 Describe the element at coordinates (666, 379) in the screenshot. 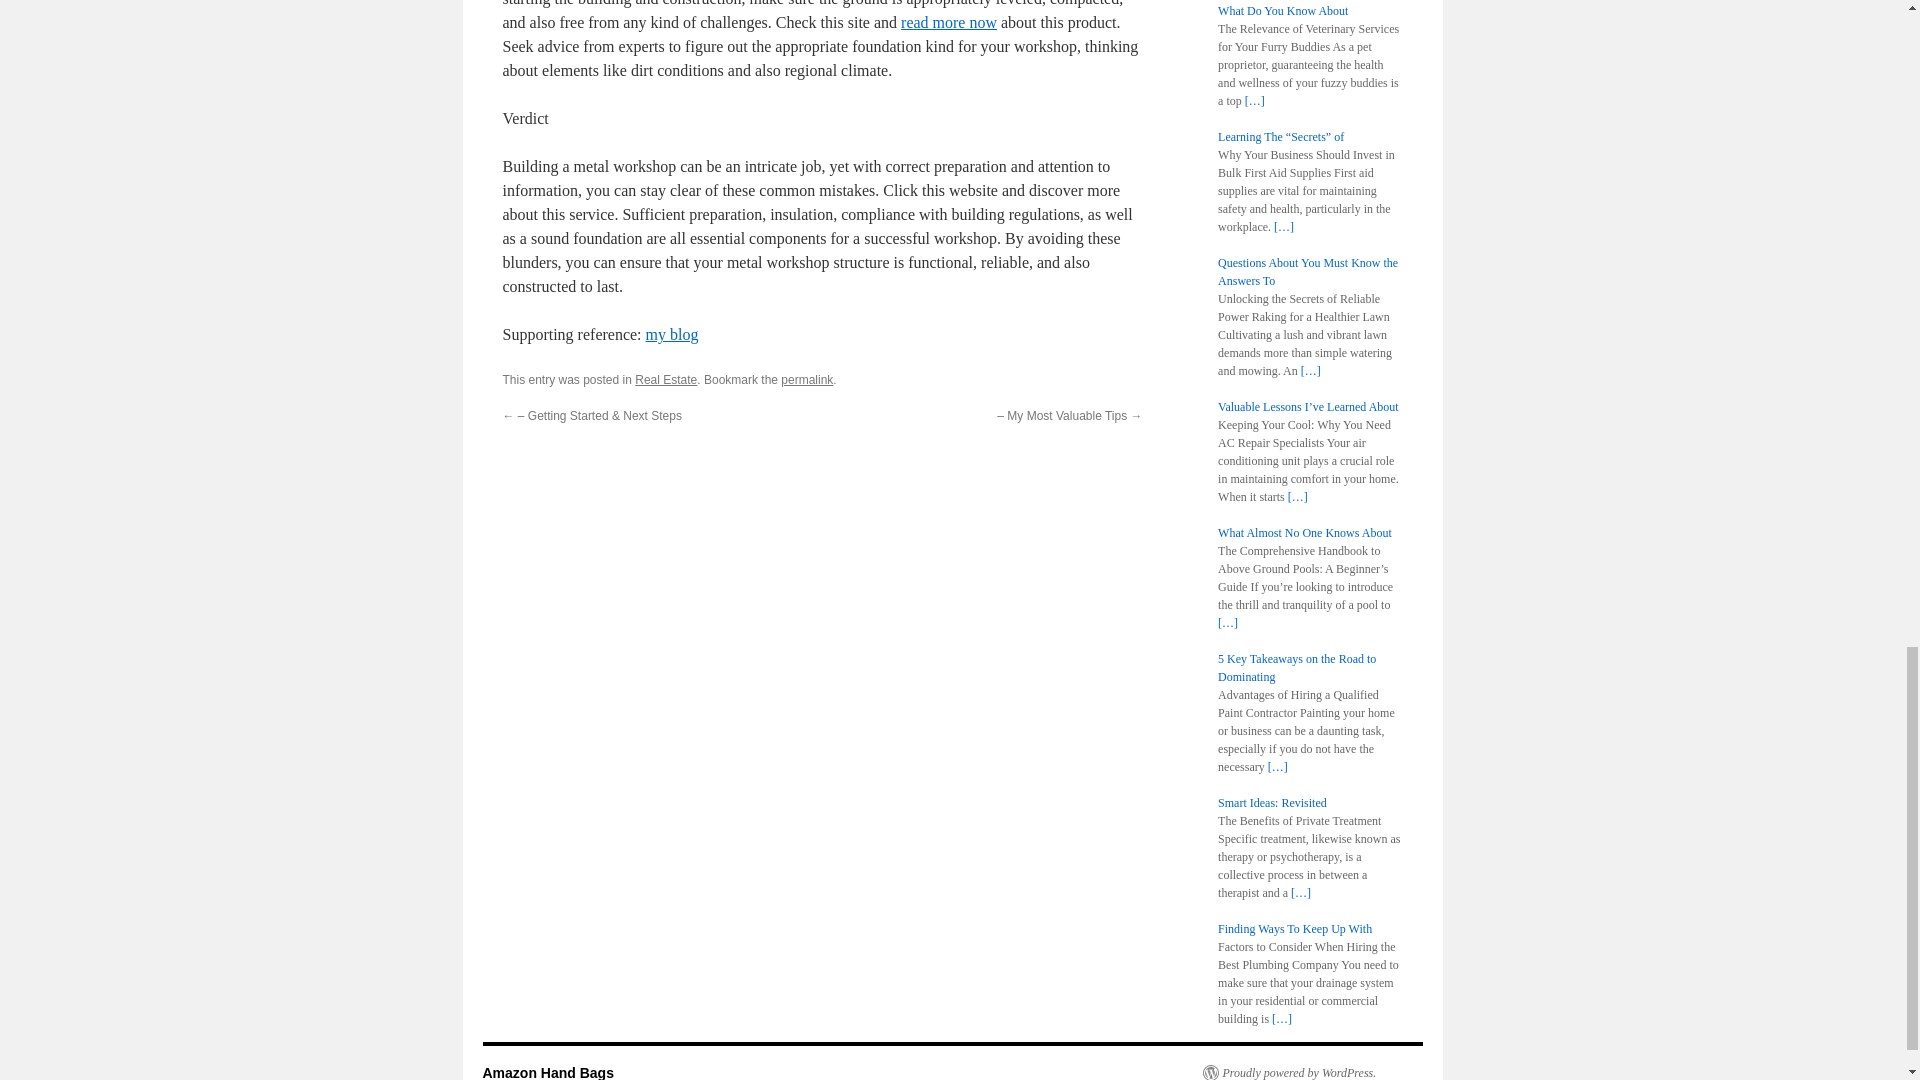

I see `Real Estate` at that location.